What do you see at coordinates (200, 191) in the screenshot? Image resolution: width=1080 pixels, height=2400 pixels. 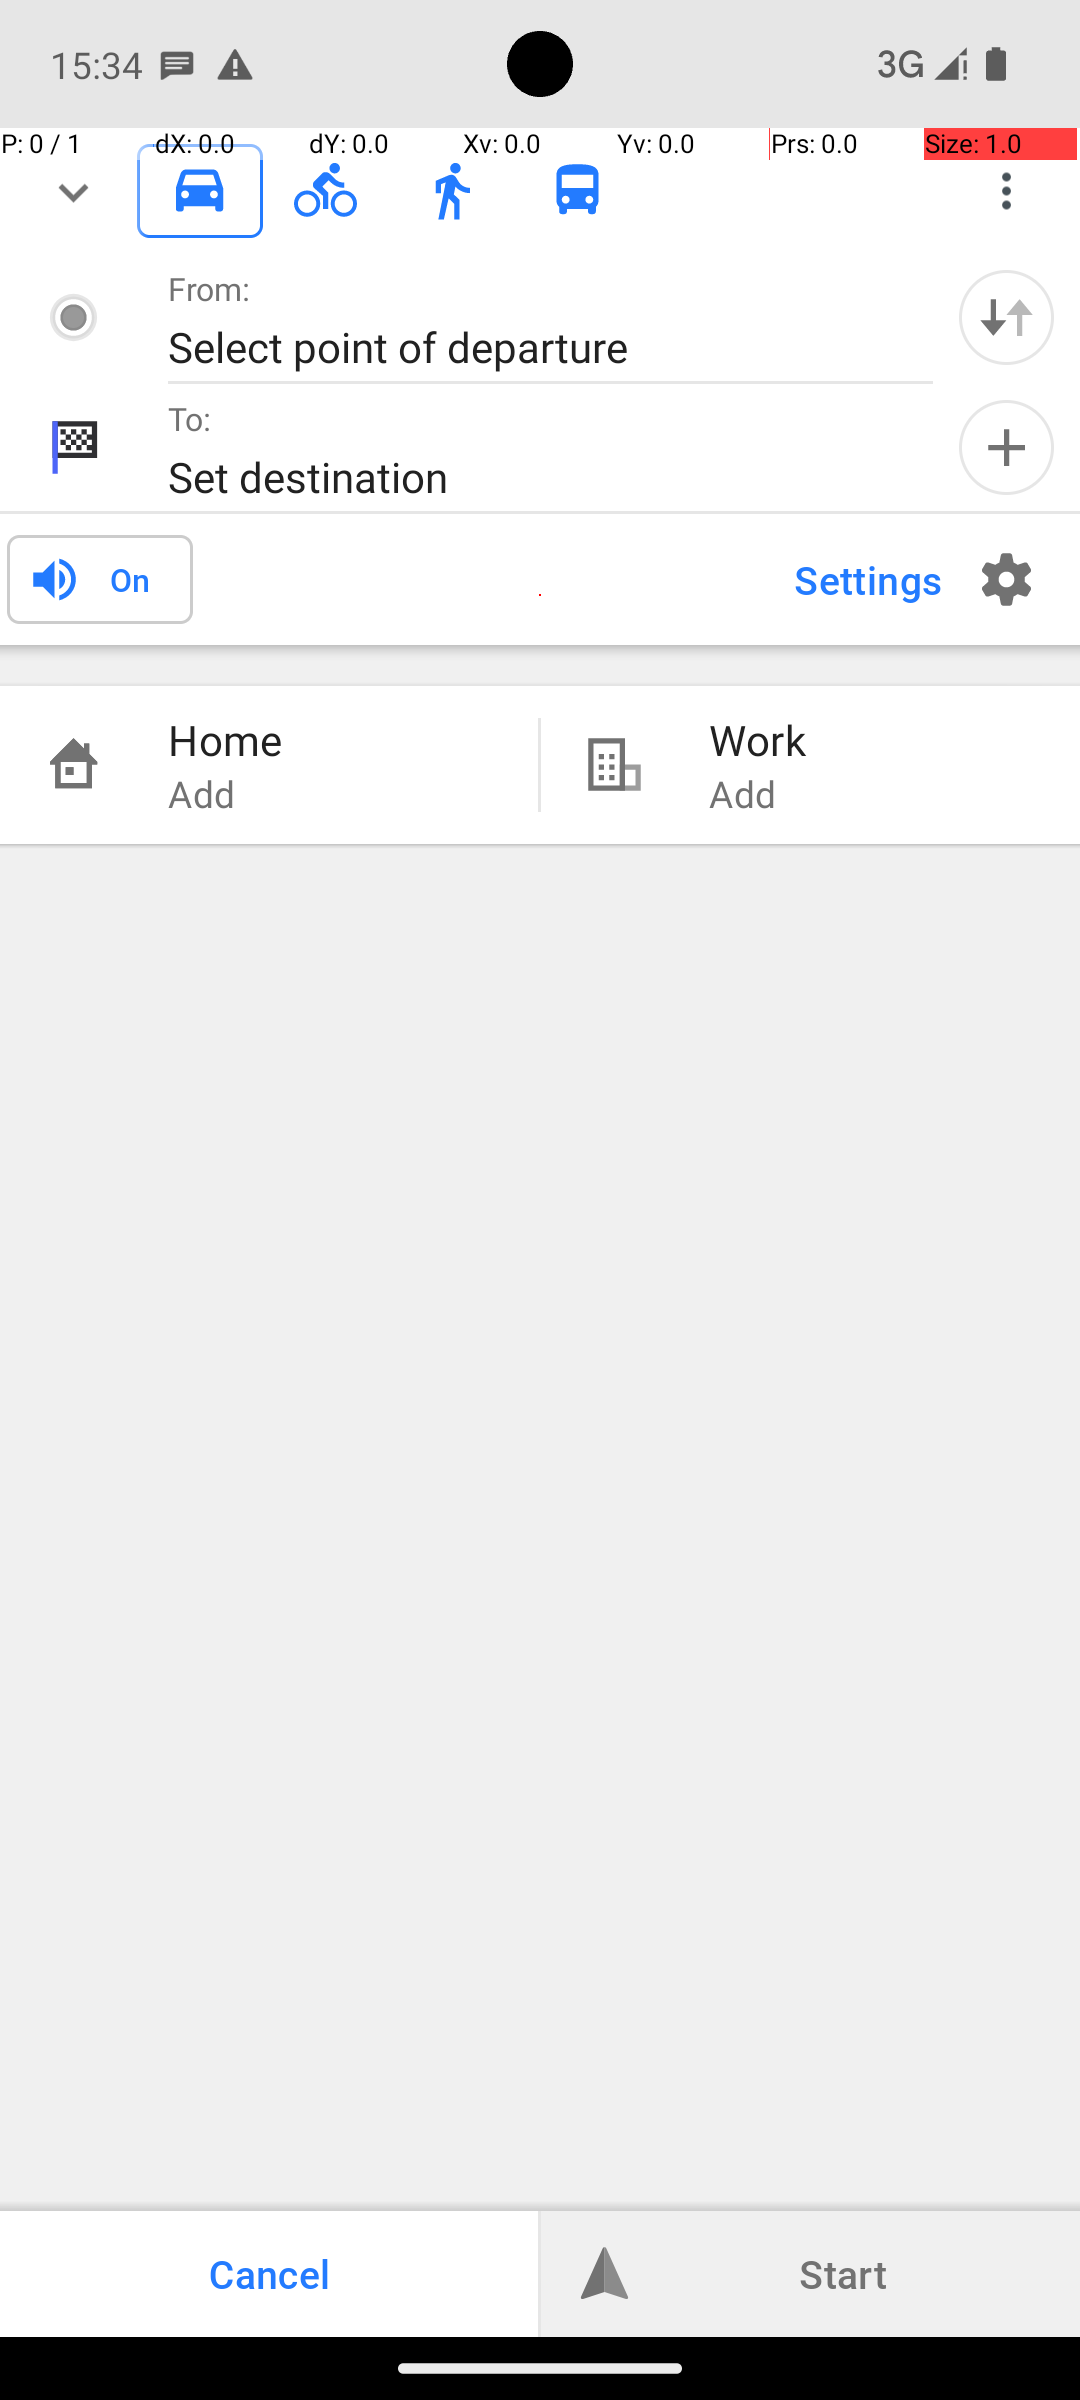 I see `Driving` at bounding box center [200, 191].